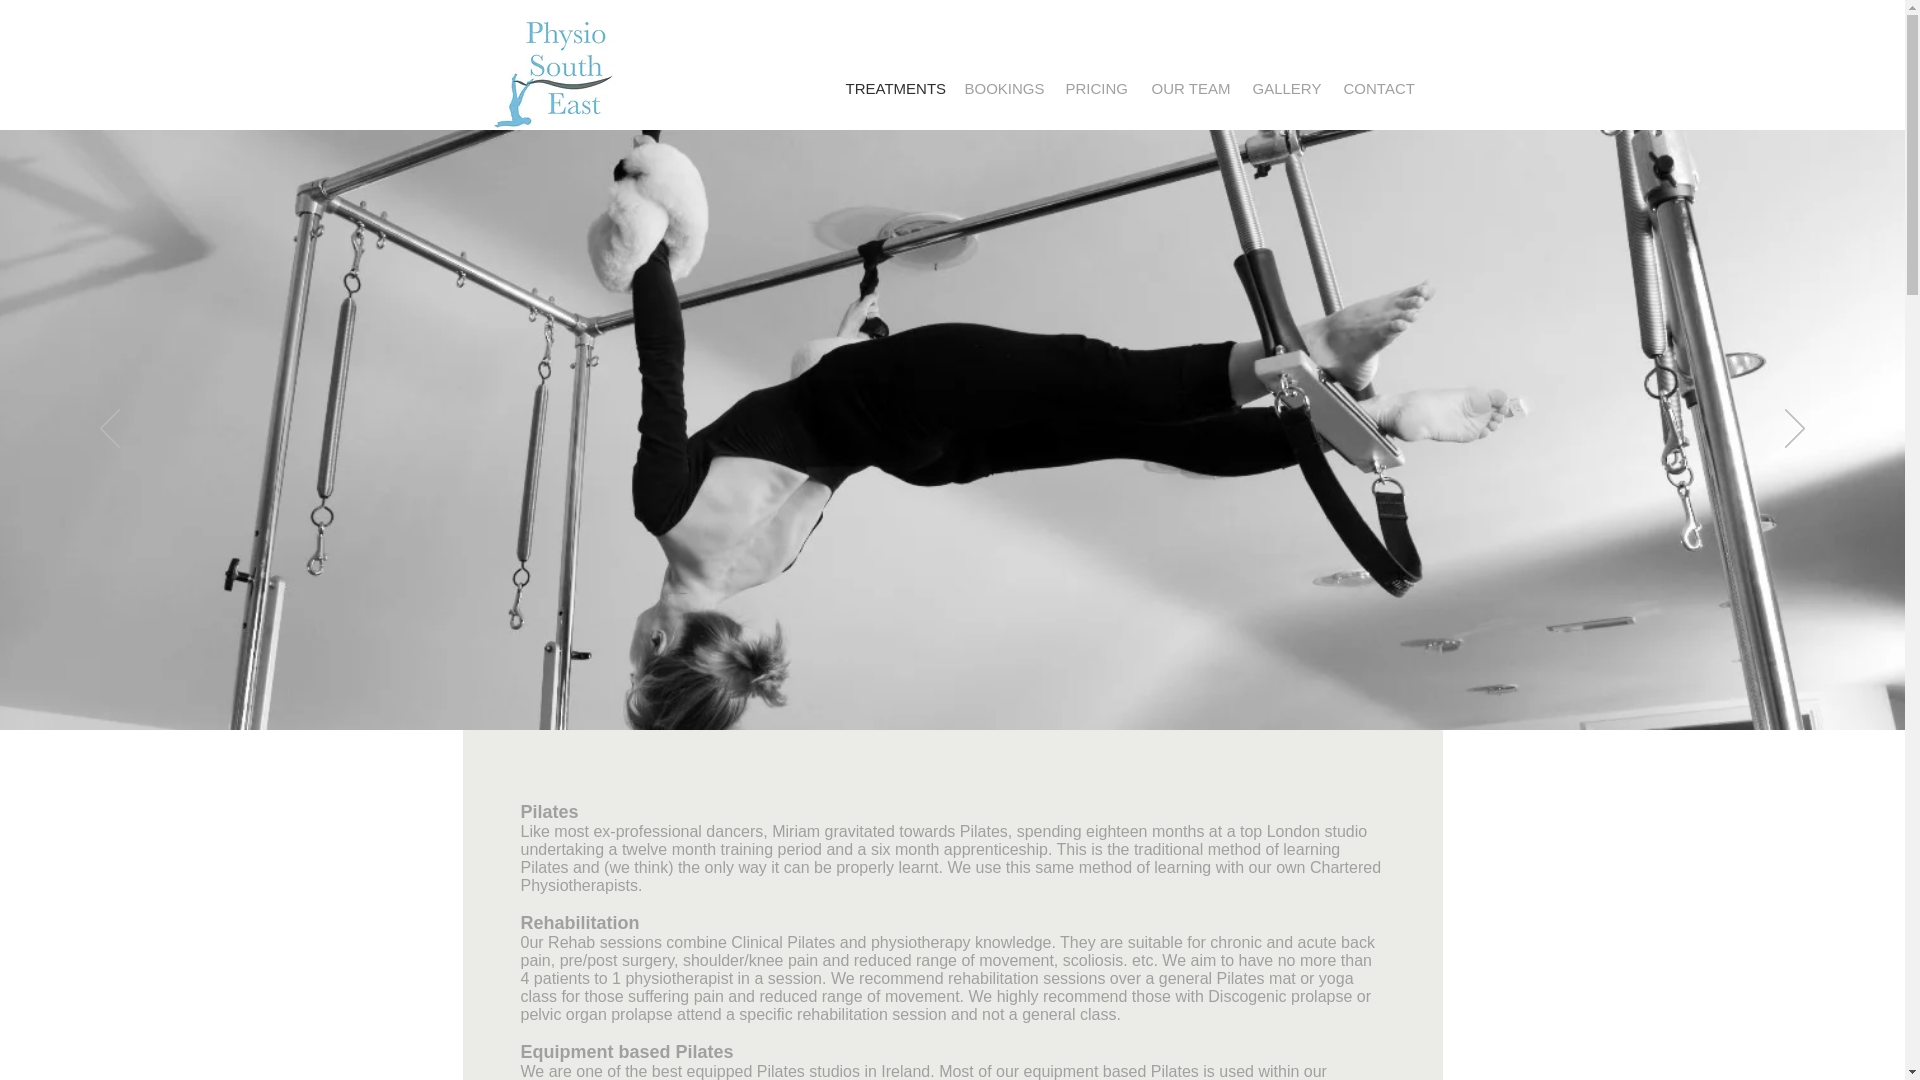 The height and width of the screenshot is (1080, 1920). Describe the element at coordinates (1000, 88) in the screenshot. I see `BOOKINGS` at that location.